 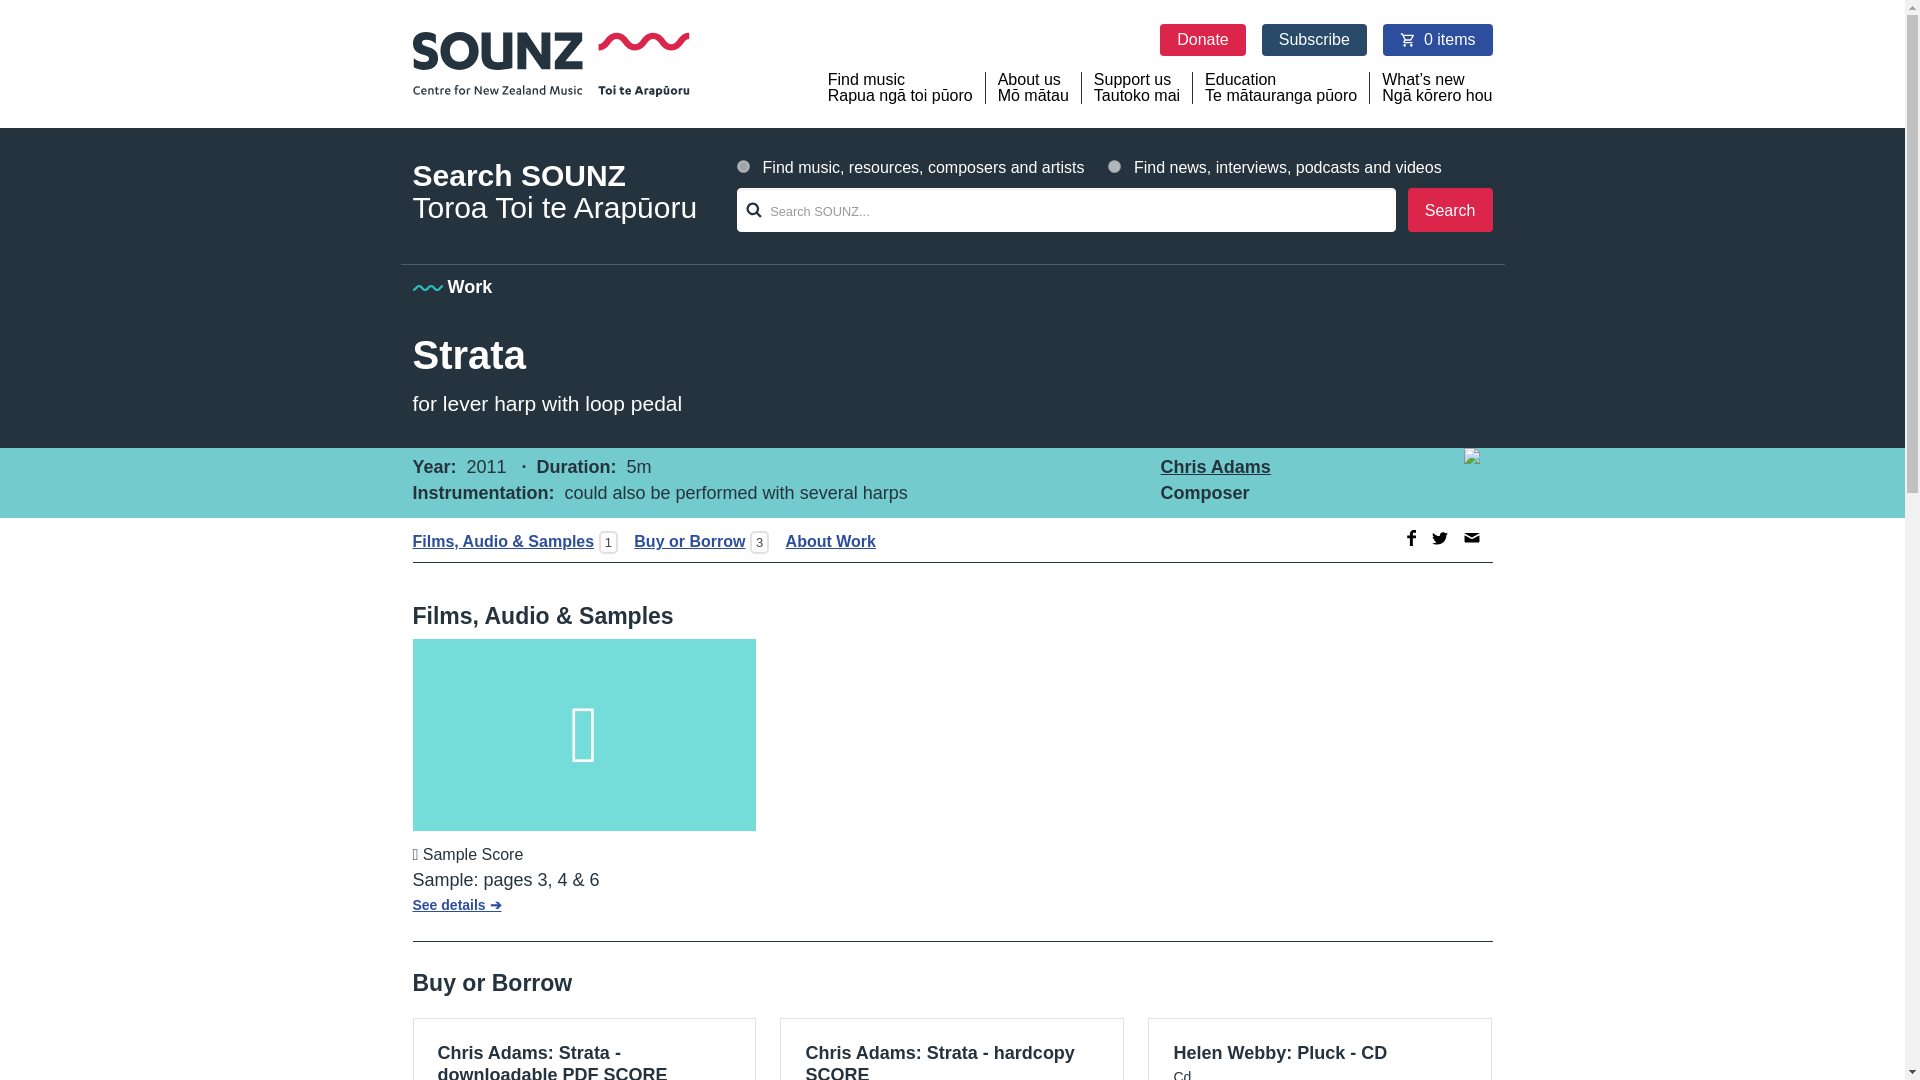 What do you see at coordinates (1320, 1049) in the screenshot?
I see `About Work` at bounding box center [1320, 1049].